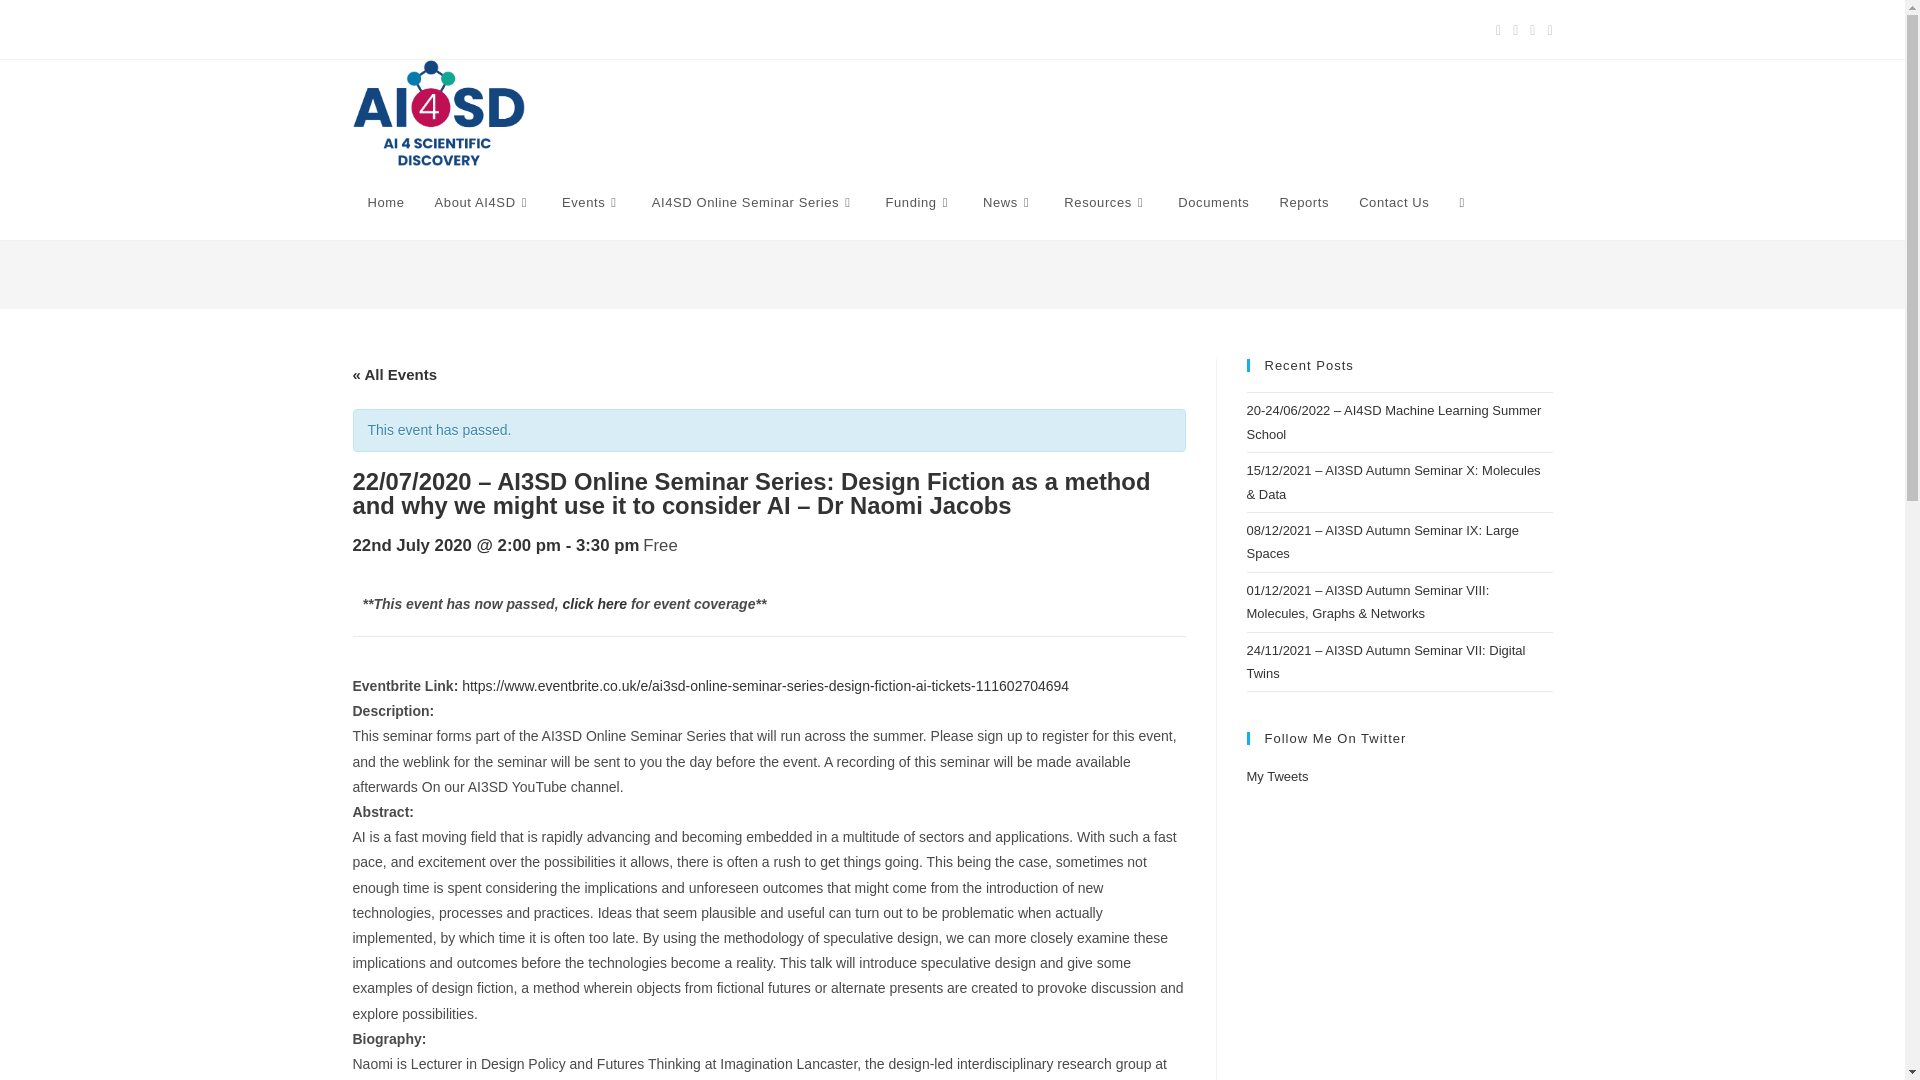 This screenshot has width=1920, height=1080. What do you see at coordinates (754, 202) in the screenshot?
I see `AI4SD Online Seminar Series` at bounding box center [754, 202].